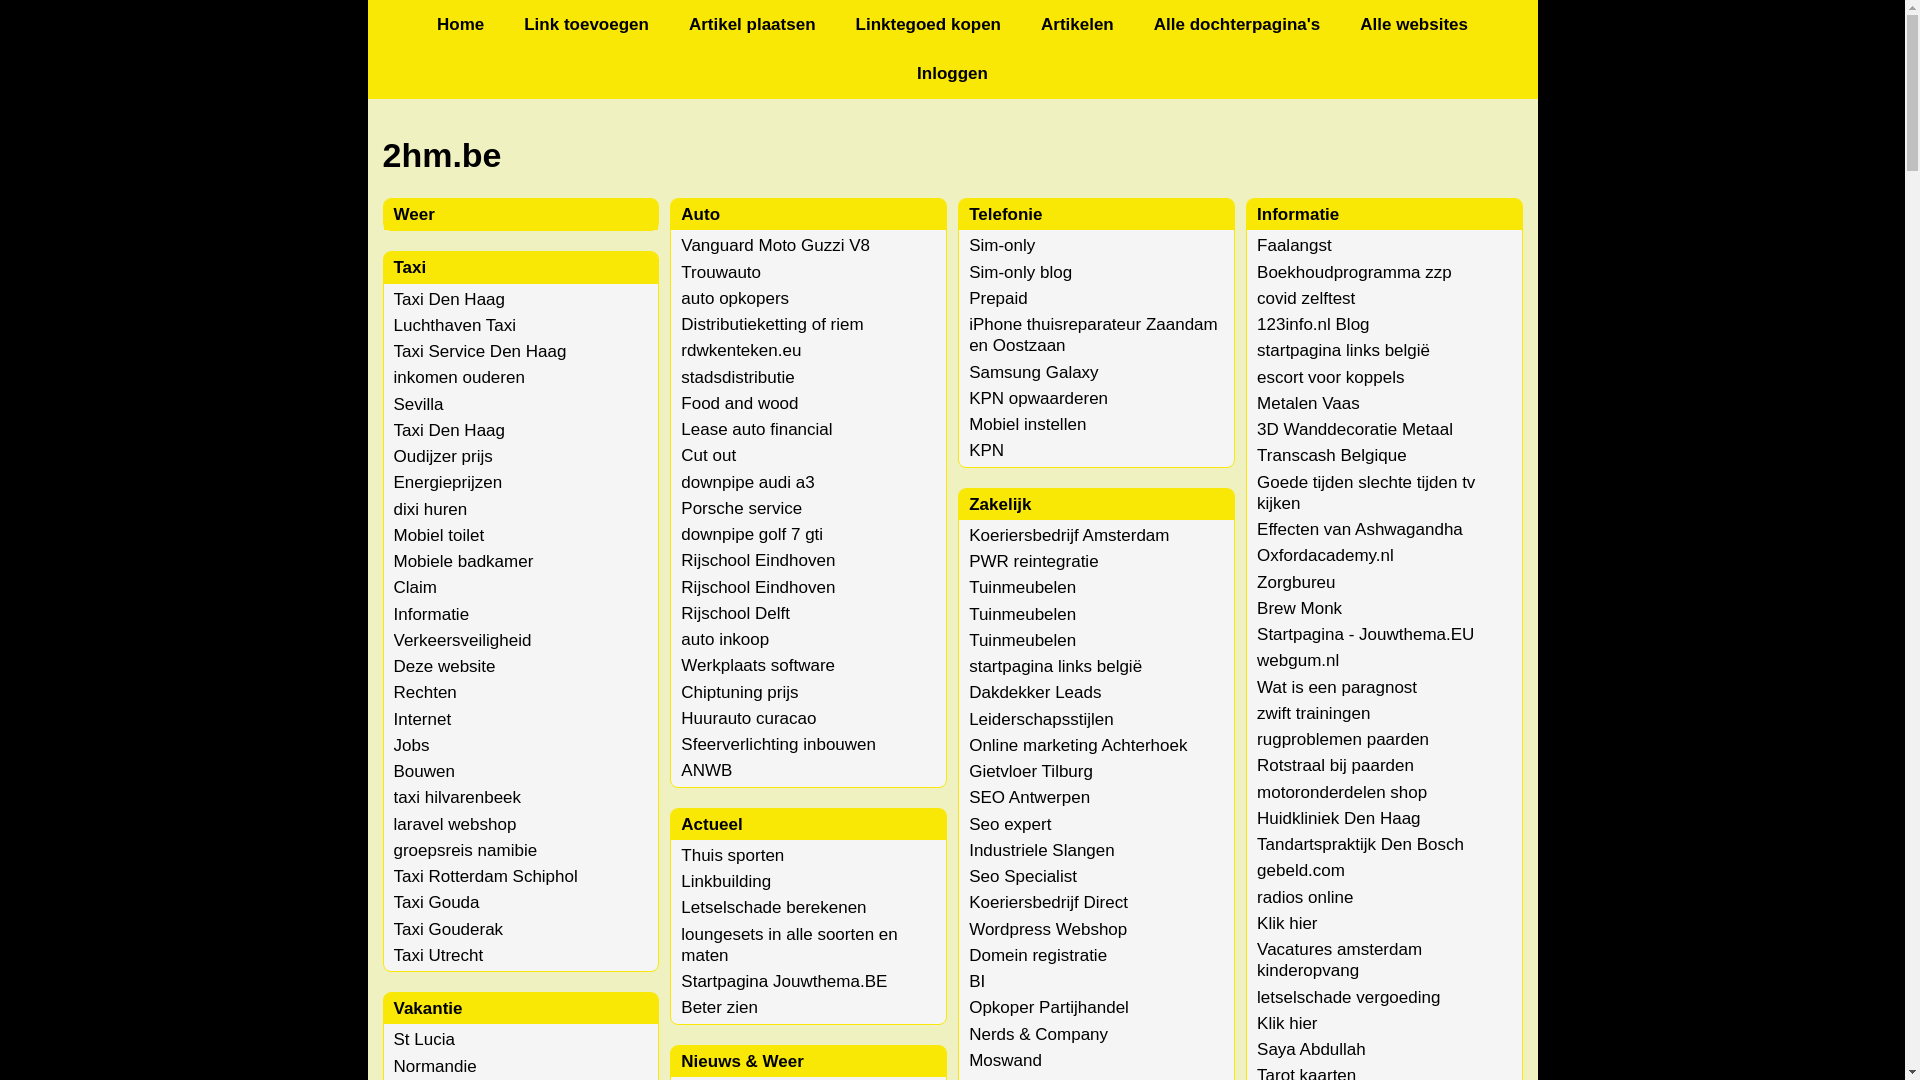 This screenshot has width=1920, height=1080. What do you see at coordinates (1355, 430) in the screenshot?
I see `3D Wanddecoratie Metaal` at bounding box center [1355, 430].